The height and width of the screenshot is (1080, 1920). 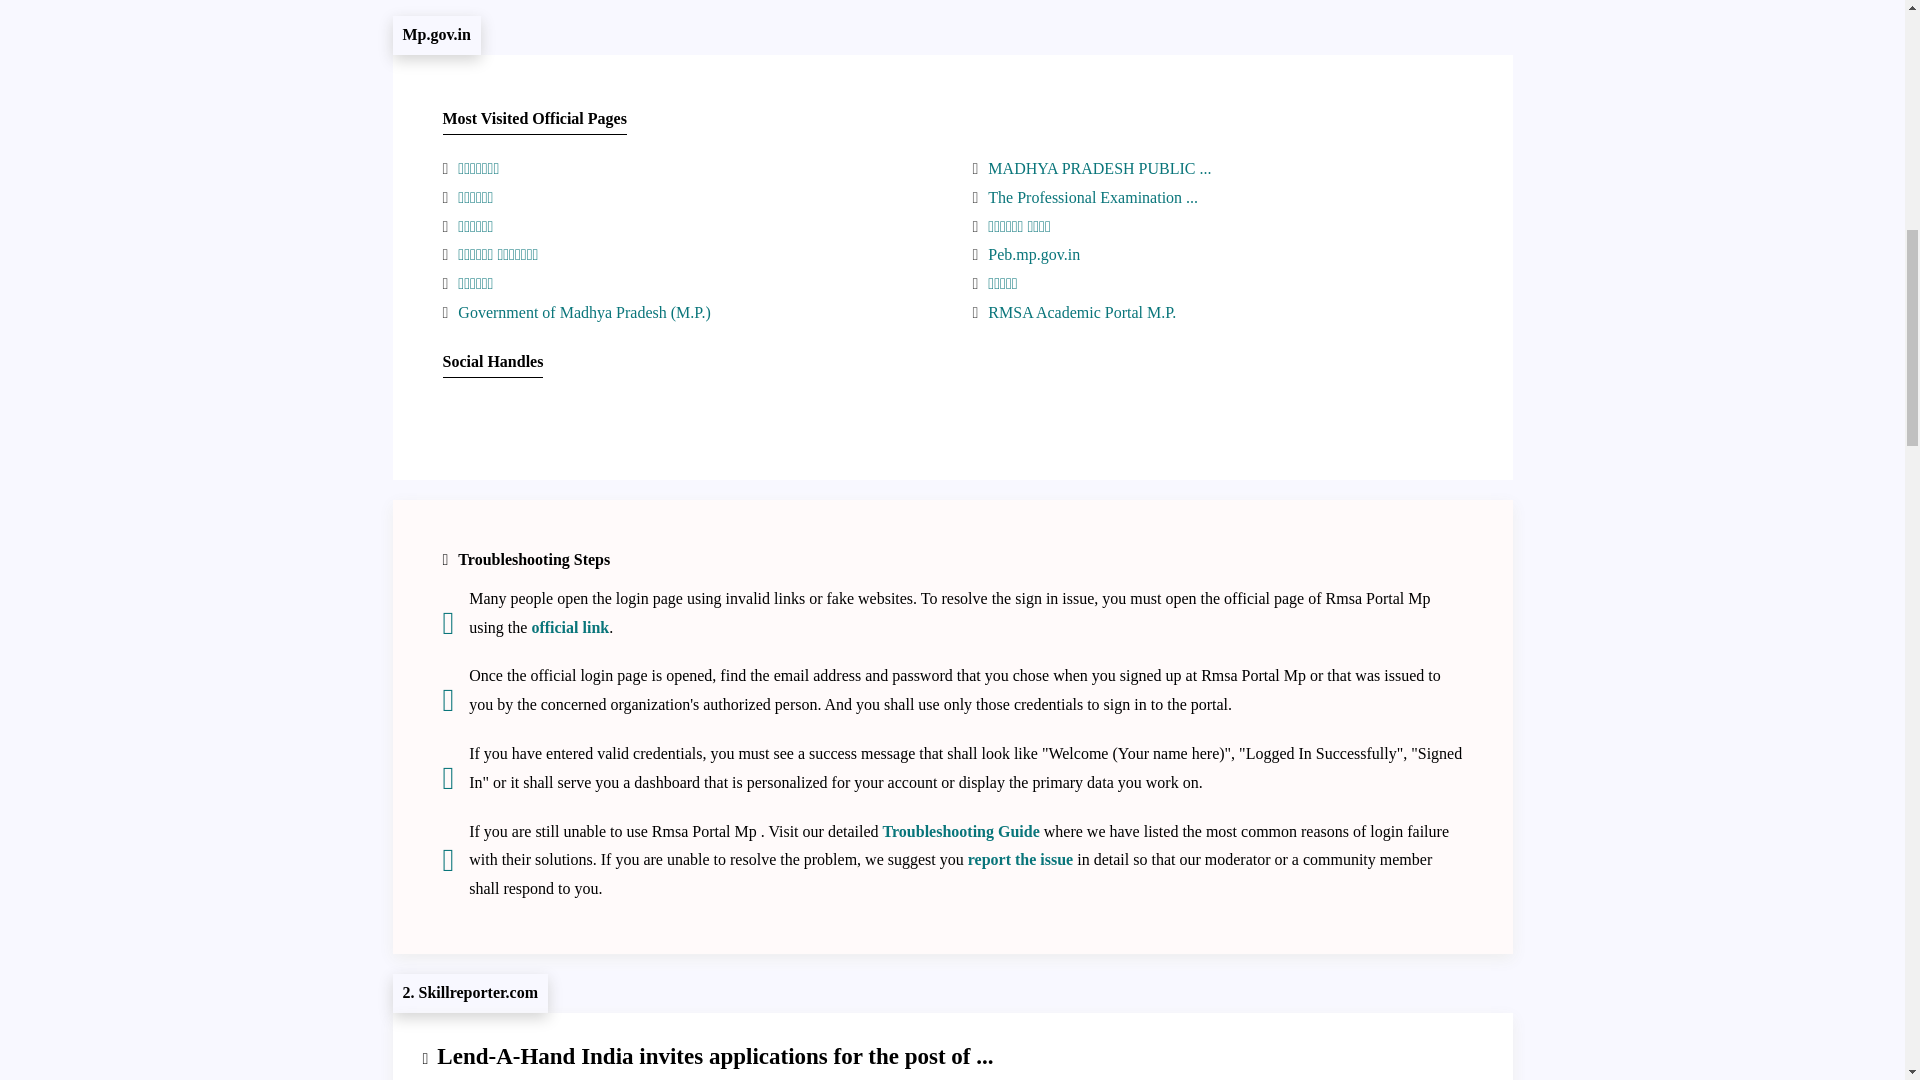 What do you see at coordinates (1093, 198) in the screenshot?
I see `The Professional Examination ...` at bounding box center [1093, 198].